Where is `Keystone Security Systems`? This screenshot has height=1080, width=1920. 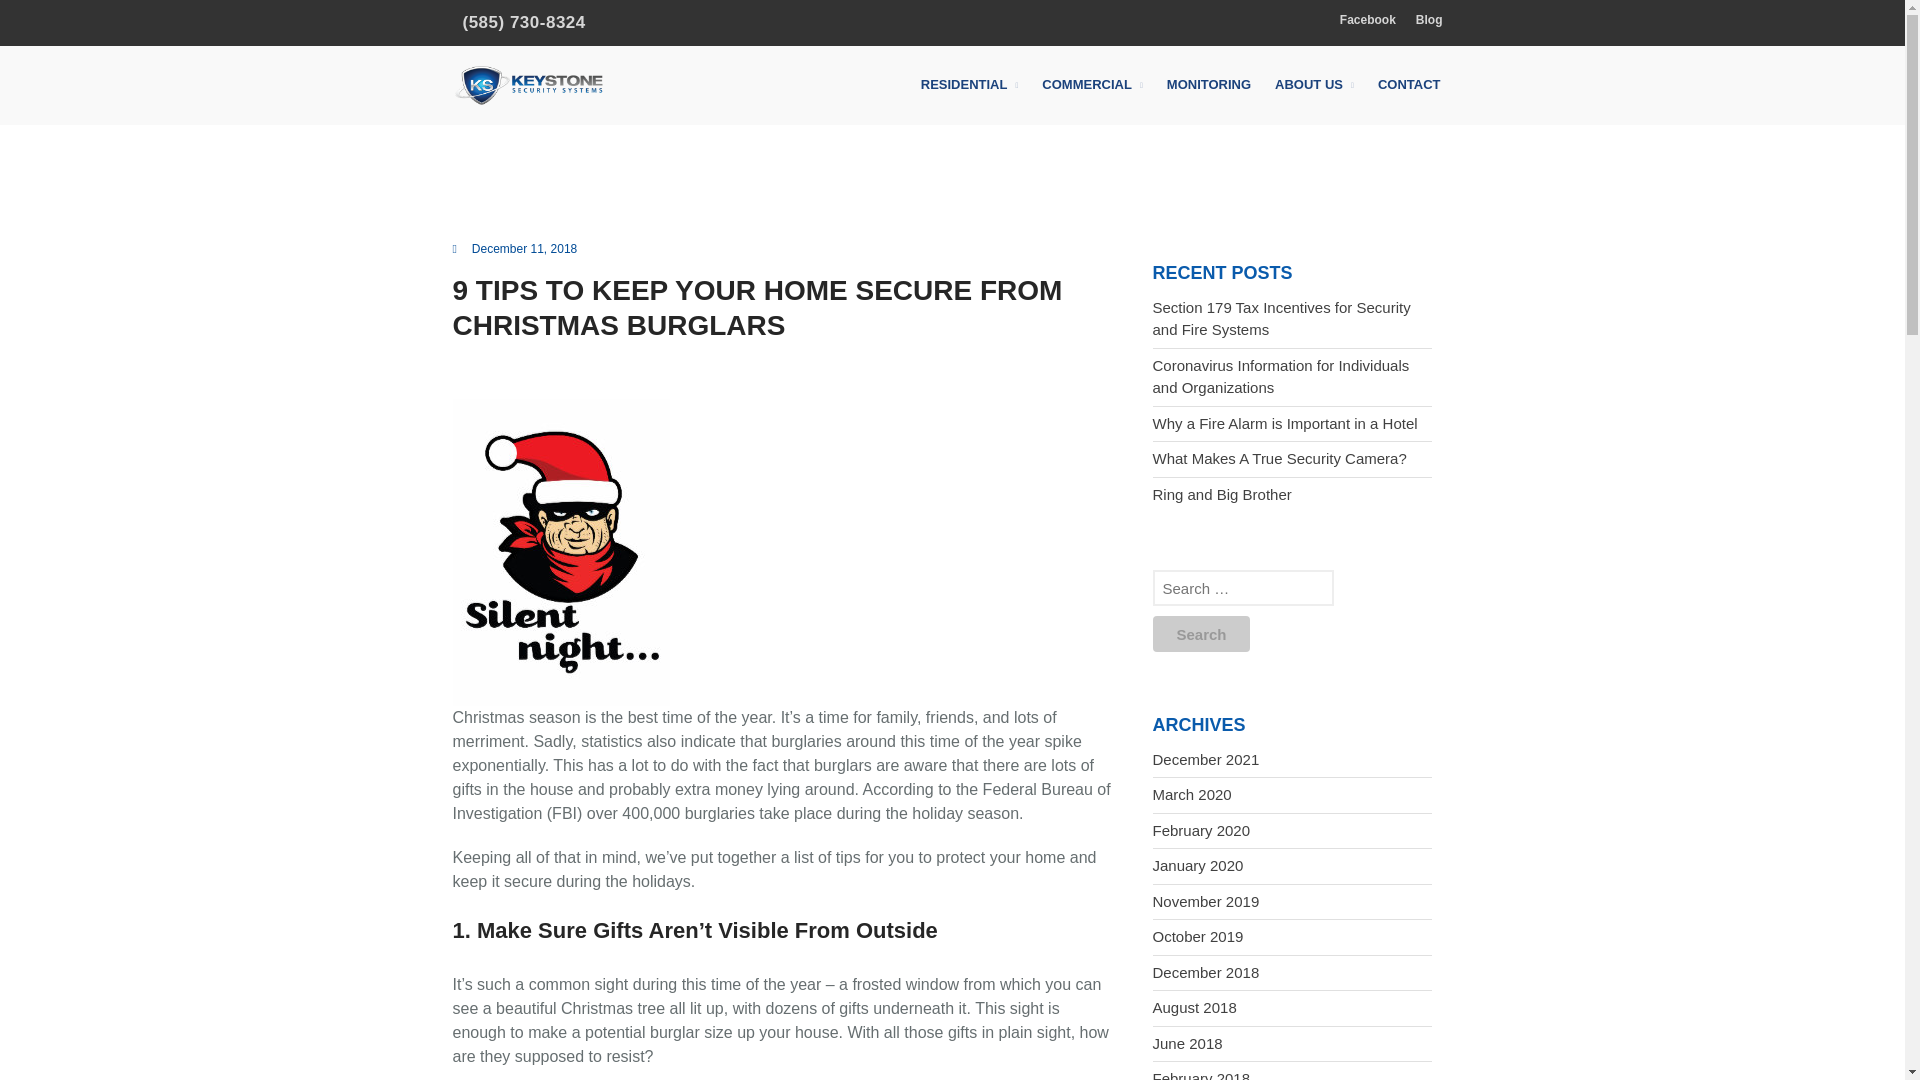
Keystone Security Systems is located at coordinates (736, 98).